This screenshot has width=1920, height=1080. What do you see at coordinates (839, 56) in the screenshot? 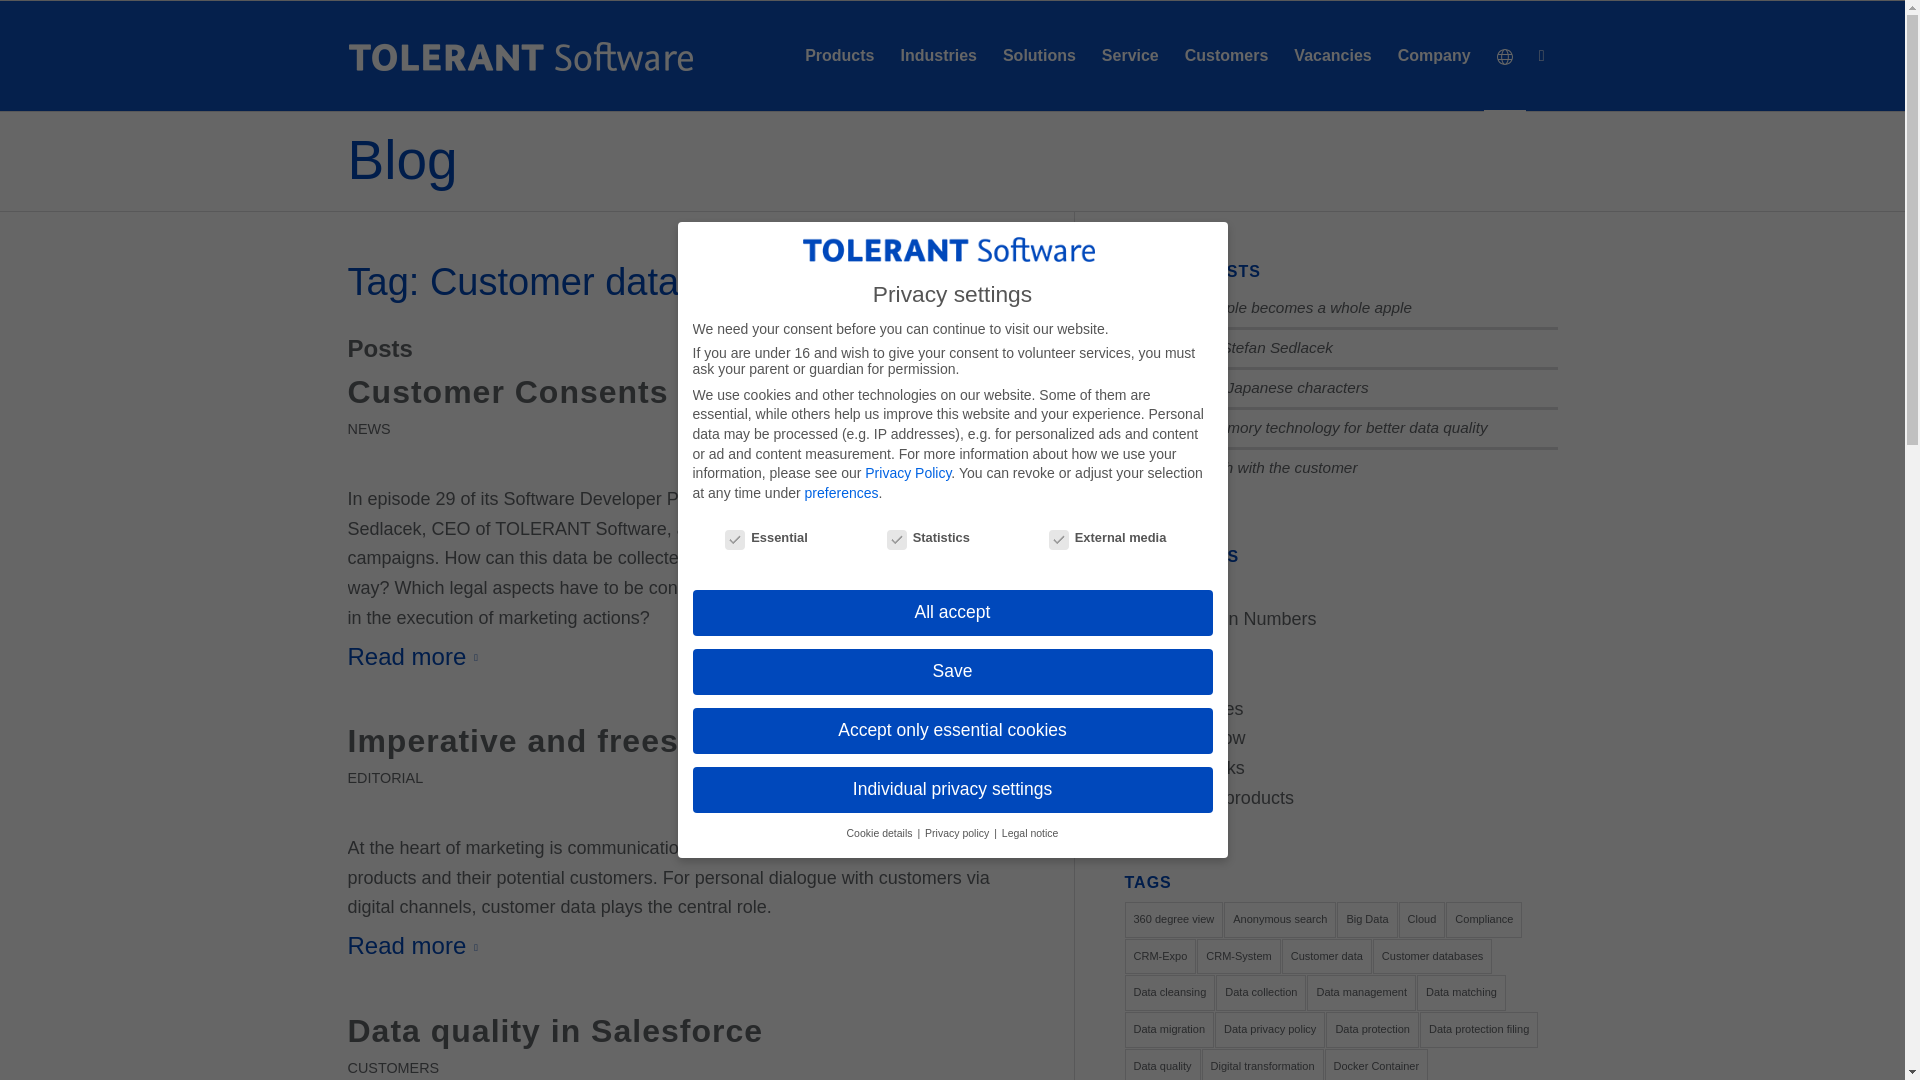
I see `Products` at bounding box center [839, 56].